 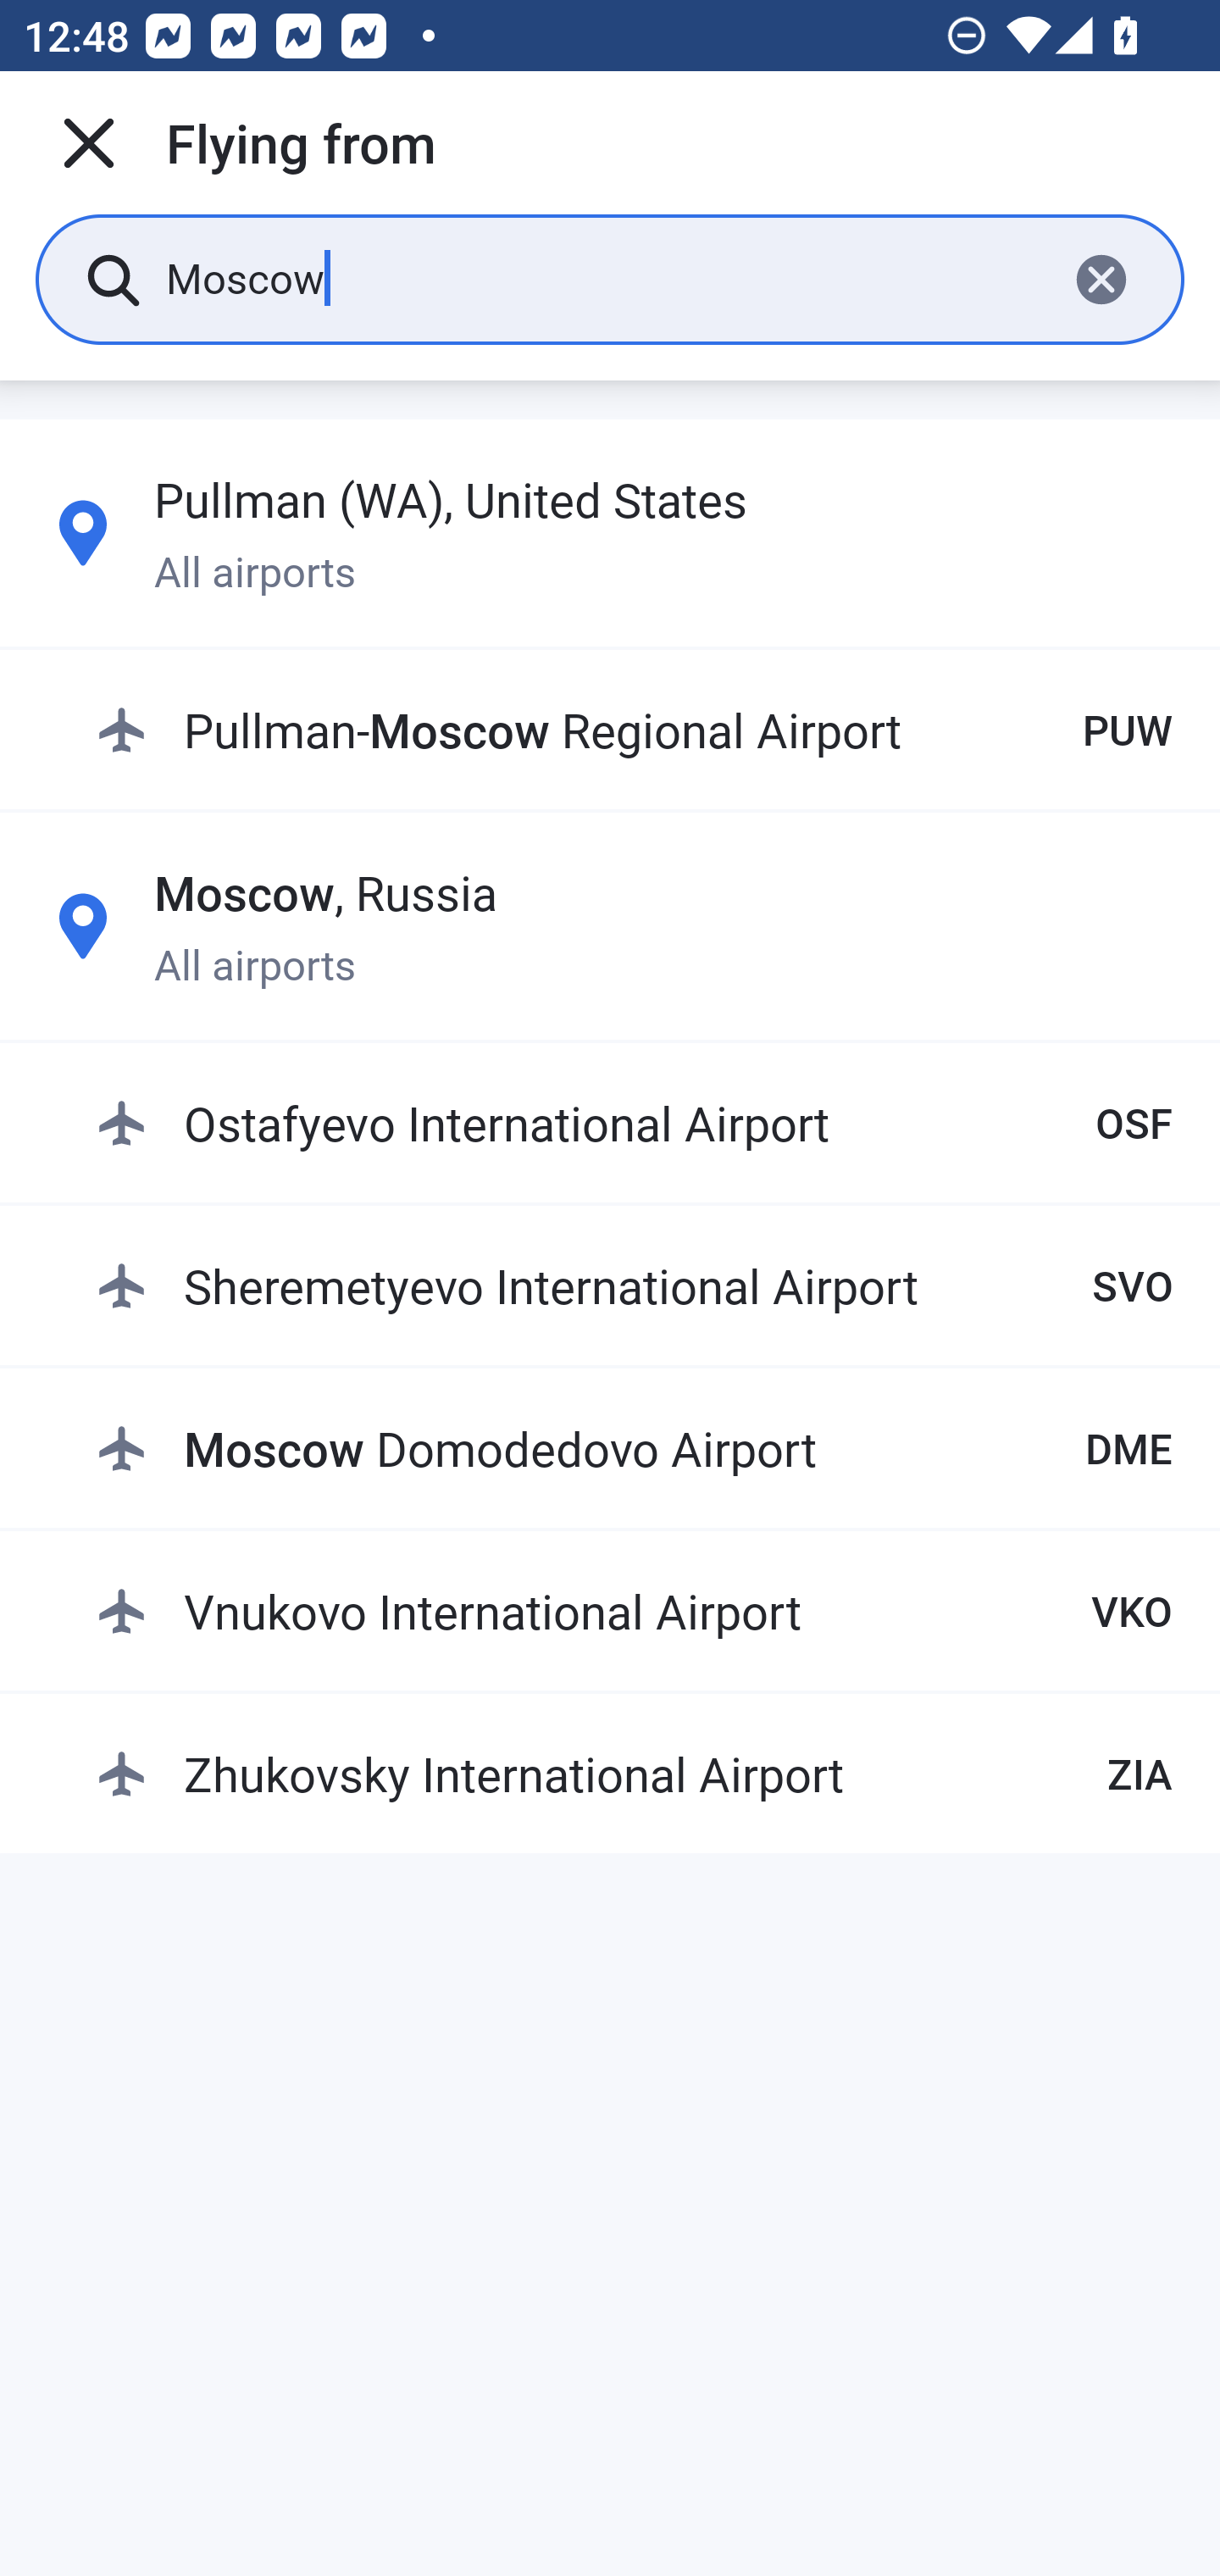 What do you see at coordinates (610, 533) in the screenshot?
I see `Pullman (WA), United States All airports` at bounding box center [610, 533].